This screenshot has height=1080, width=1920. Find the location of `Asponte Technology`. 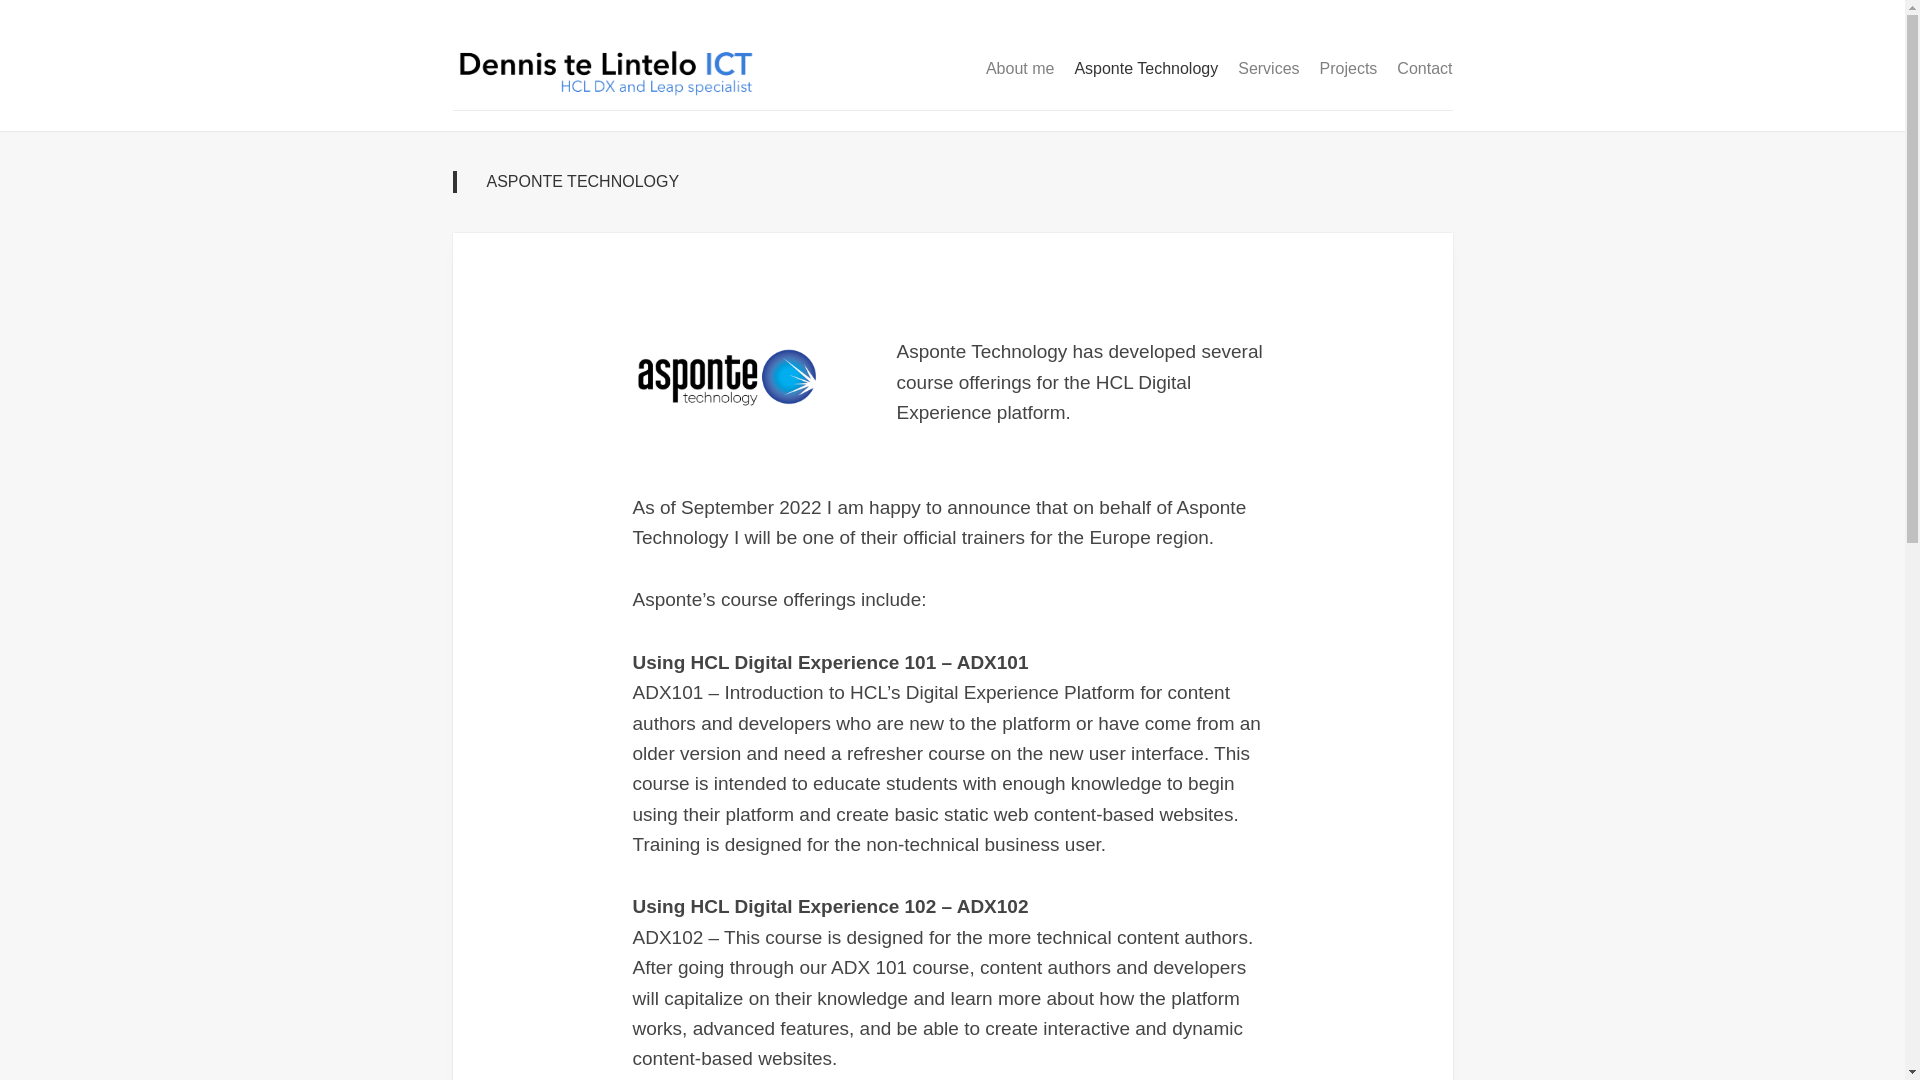

Asponte Technology is located at coordinates (1145, 68).